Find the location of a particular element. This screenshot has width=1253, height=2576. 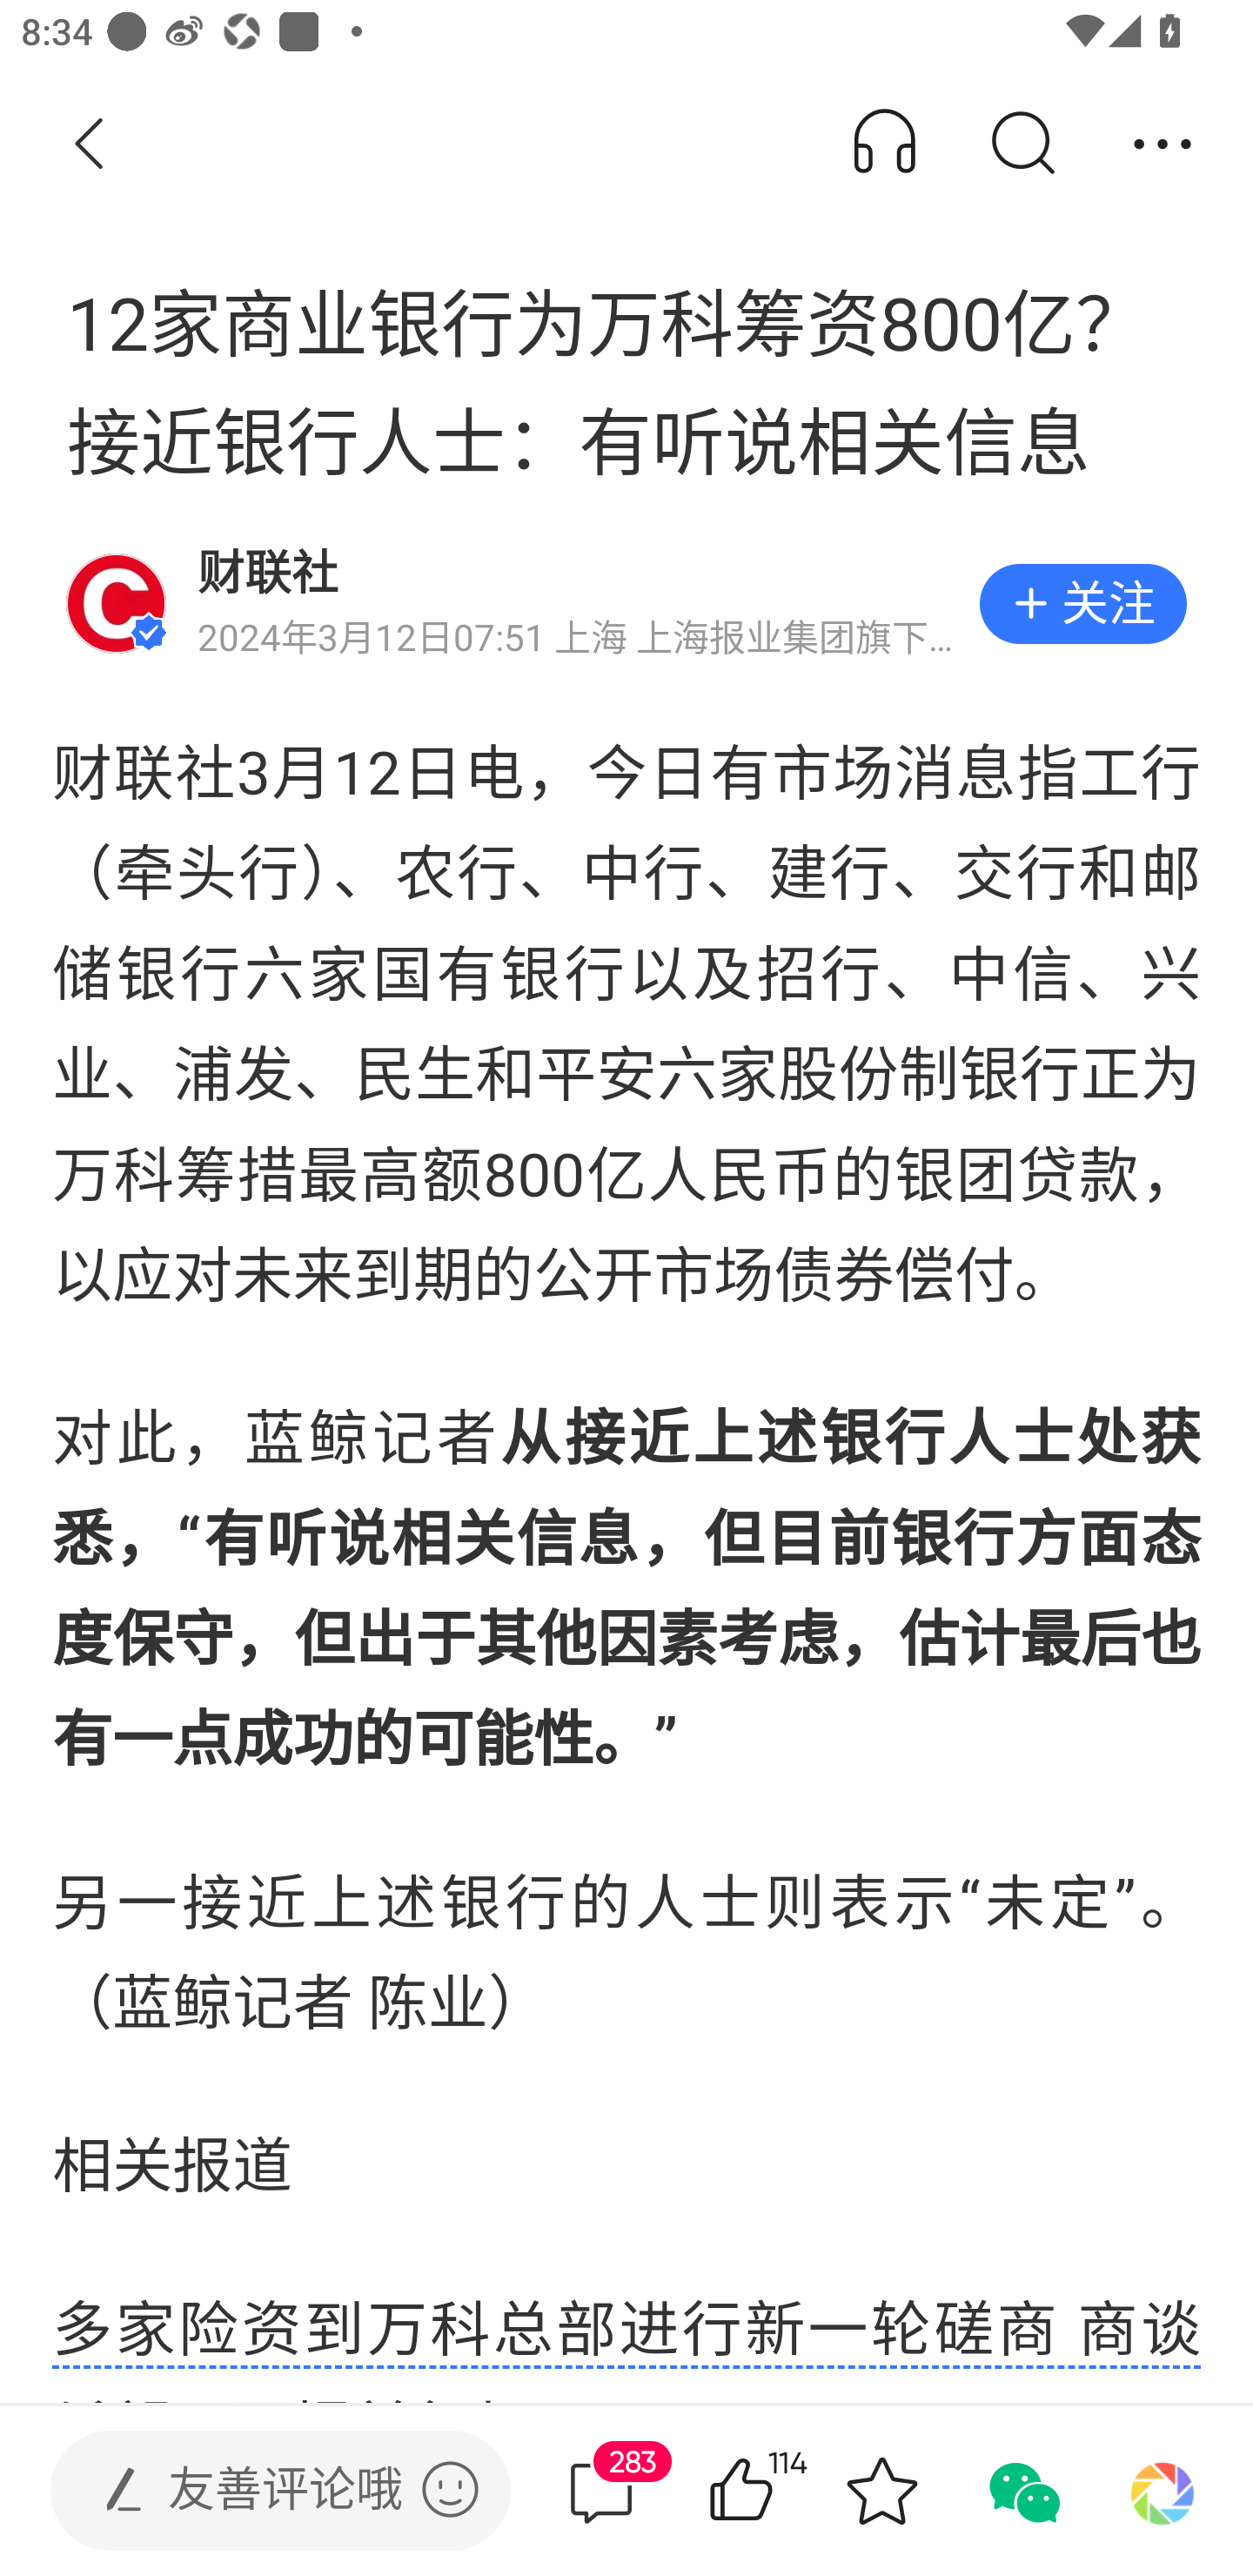

发表评论  友善评论哦 发表评论  is located at coordinates (256, 2491).